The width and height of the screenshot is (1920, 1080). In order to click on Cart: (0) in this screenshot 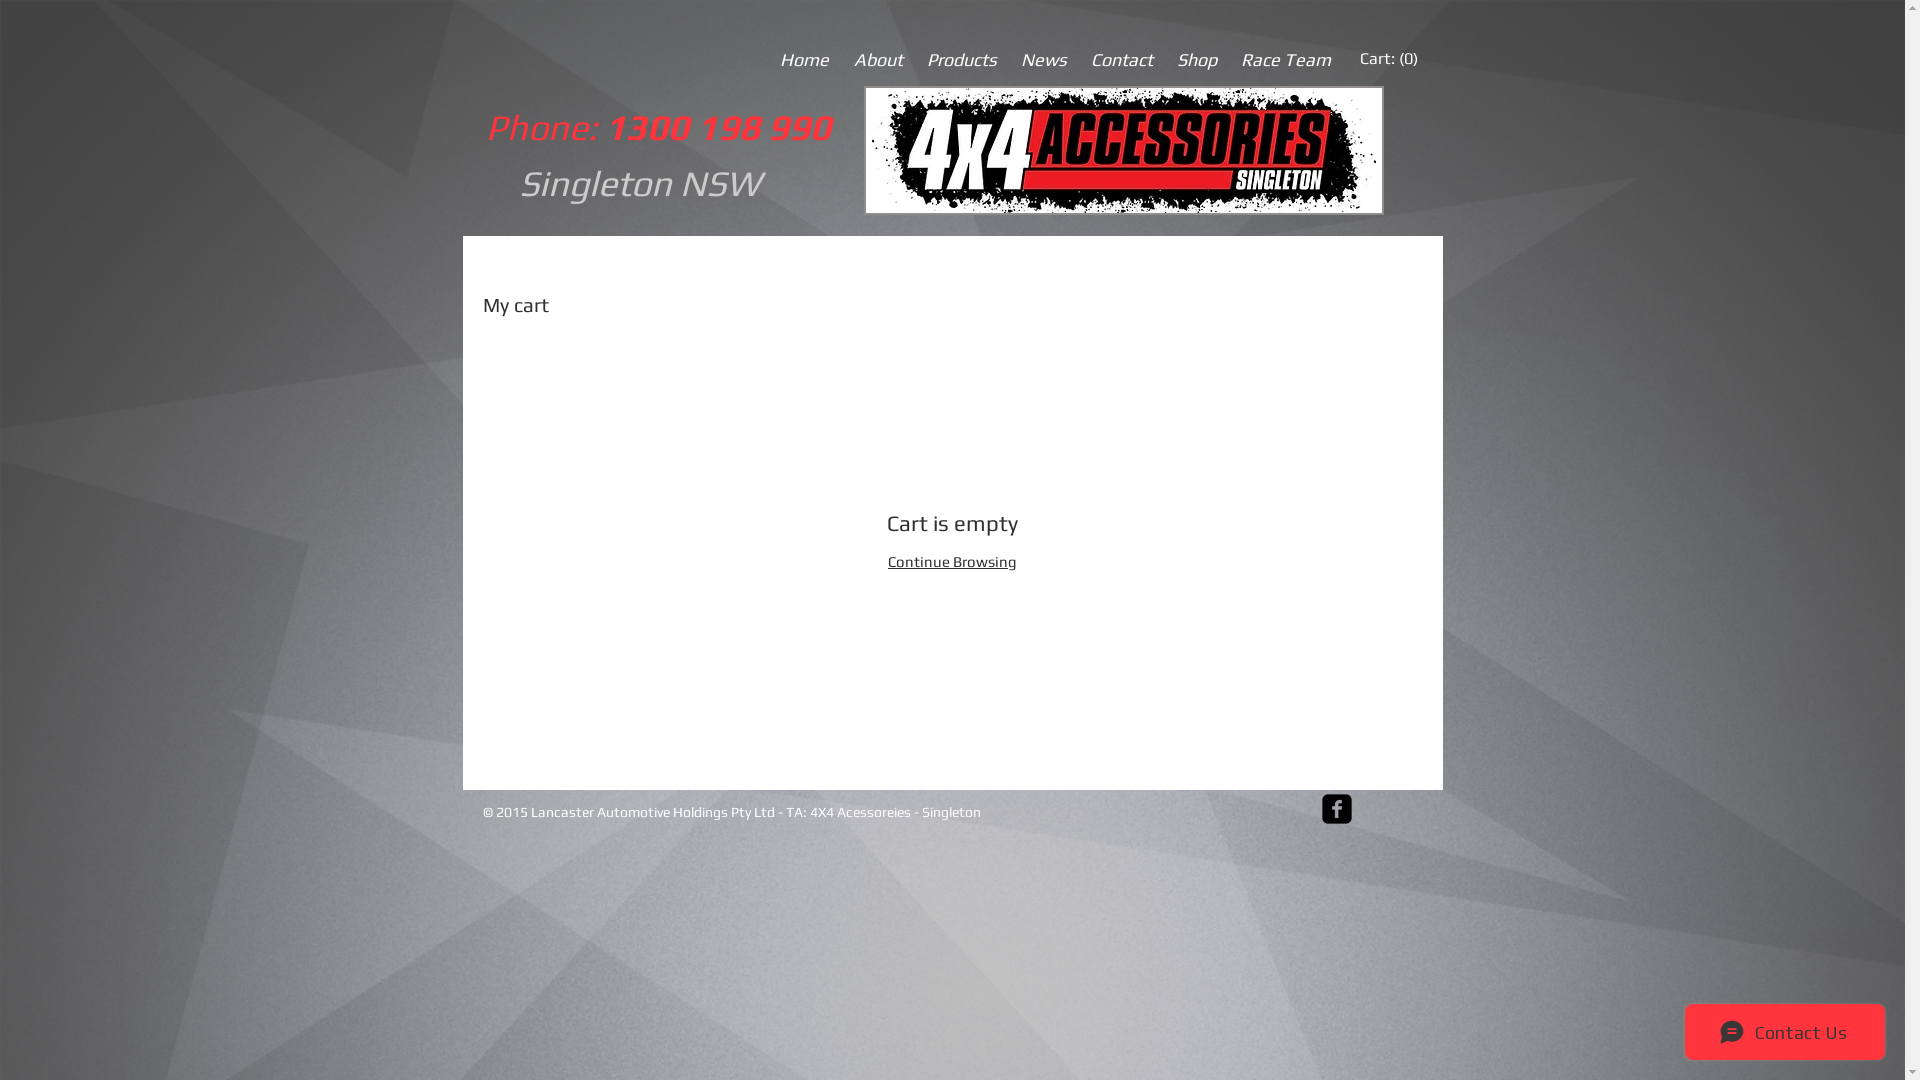, I will do `click(1389, 58)`.